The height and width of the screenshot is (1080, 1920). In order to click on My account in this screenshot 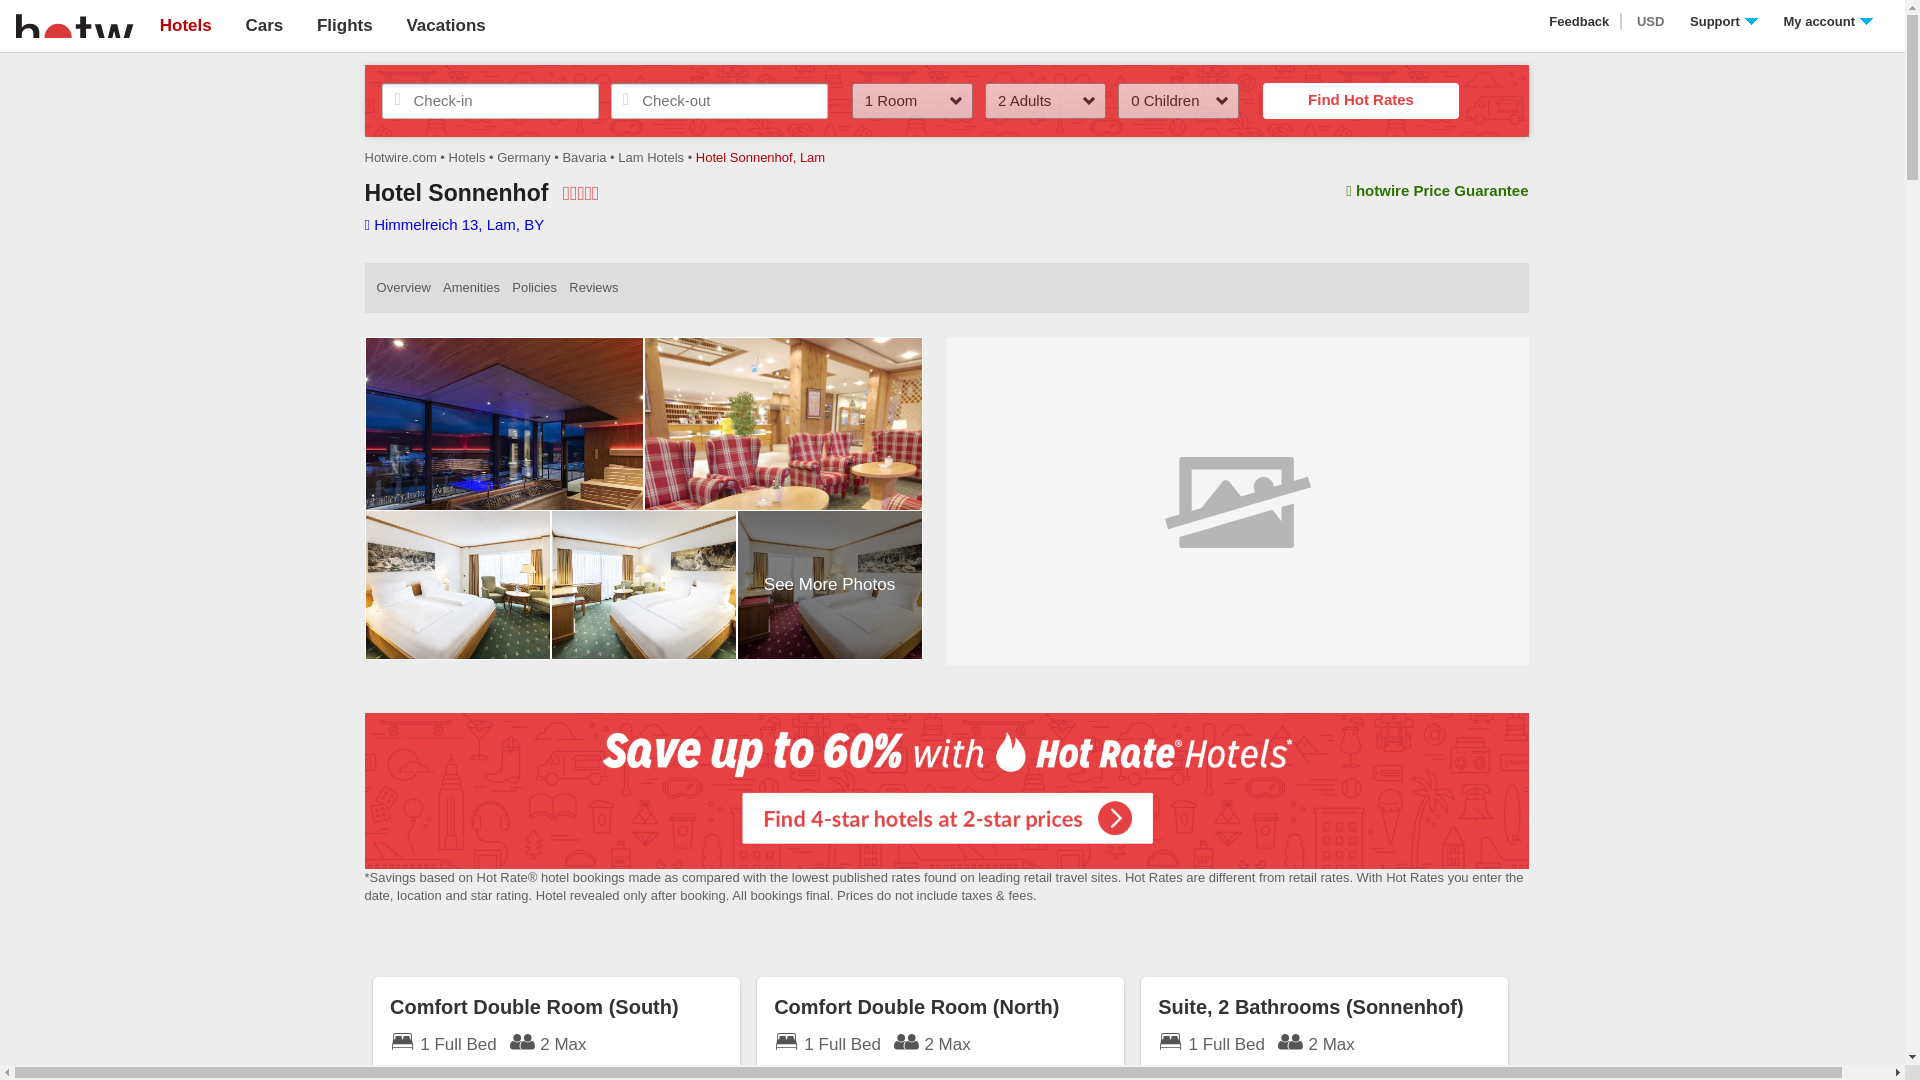, I will do `click(1828, 22)`.